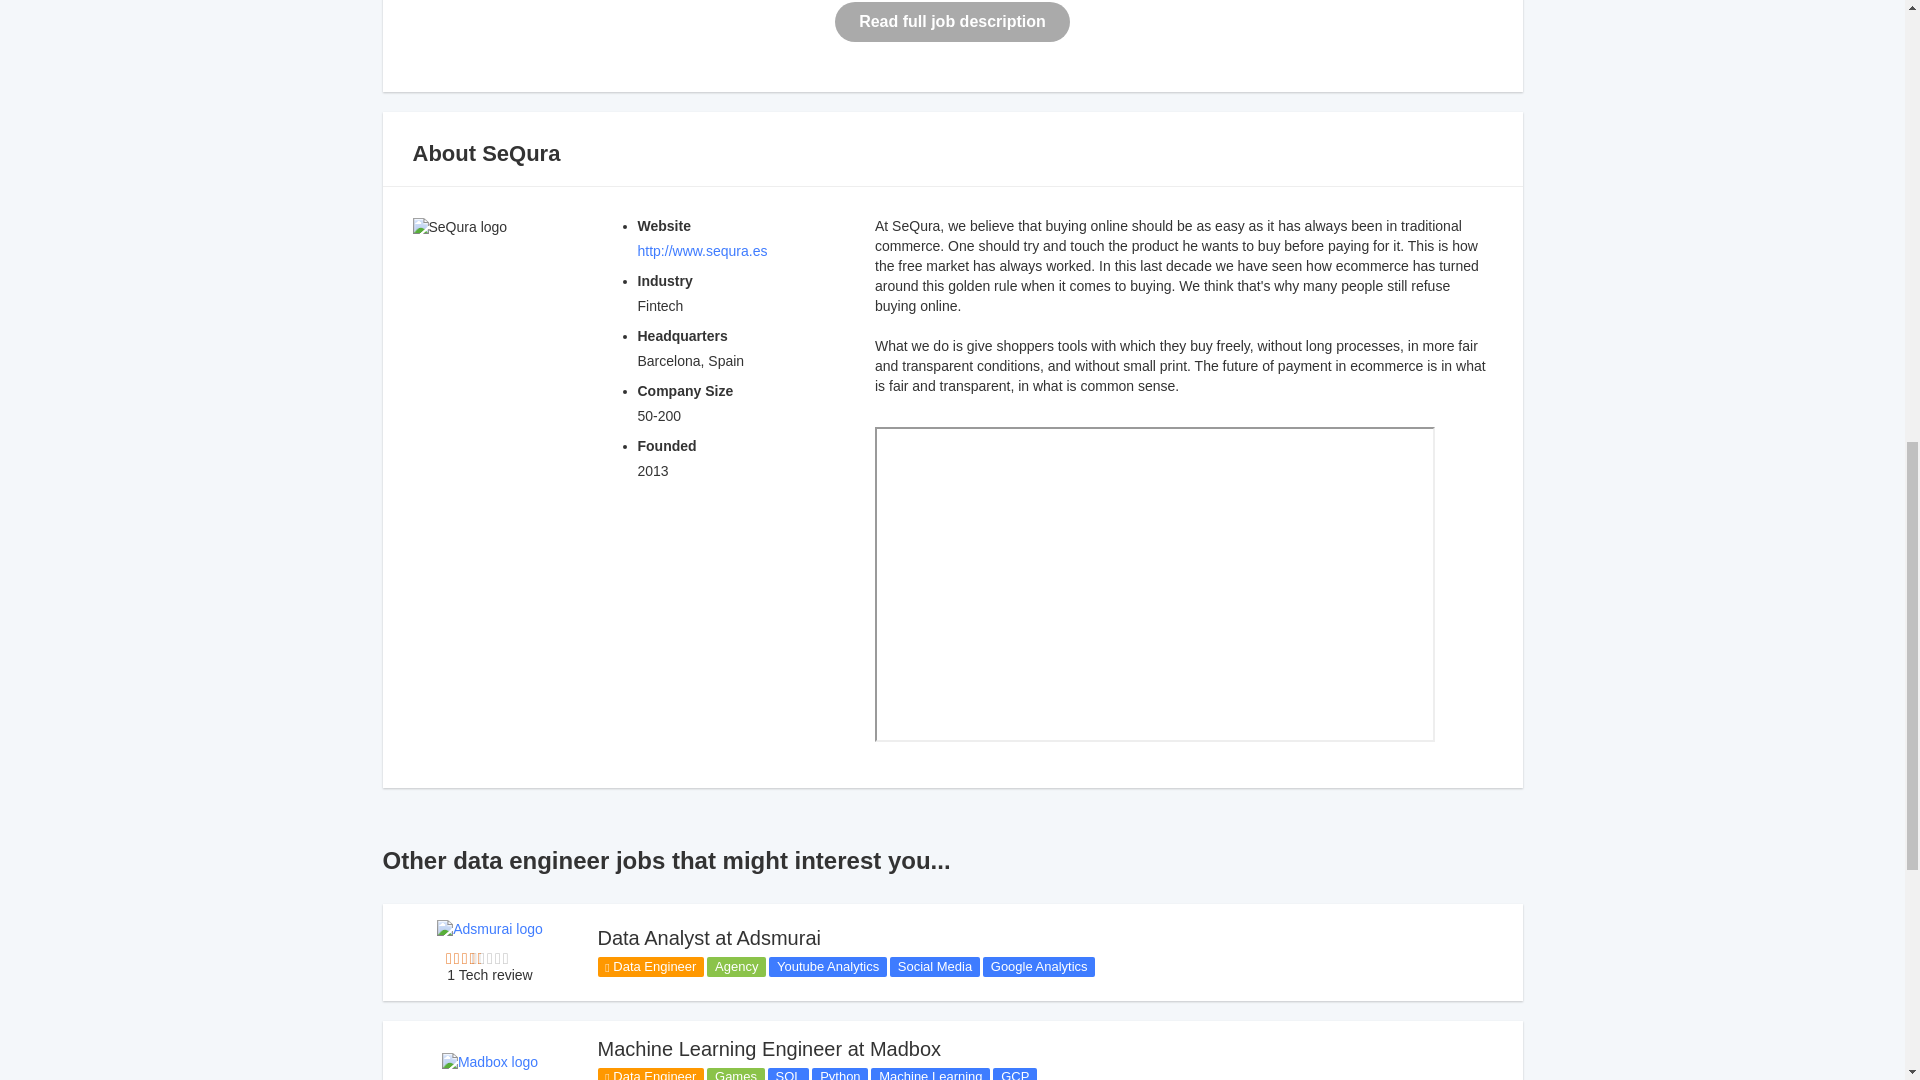  What do you see at coordinates (1038, 966) in the screenshot?
I see `Browse Google Analytics` at bounding box center [1038, 966].